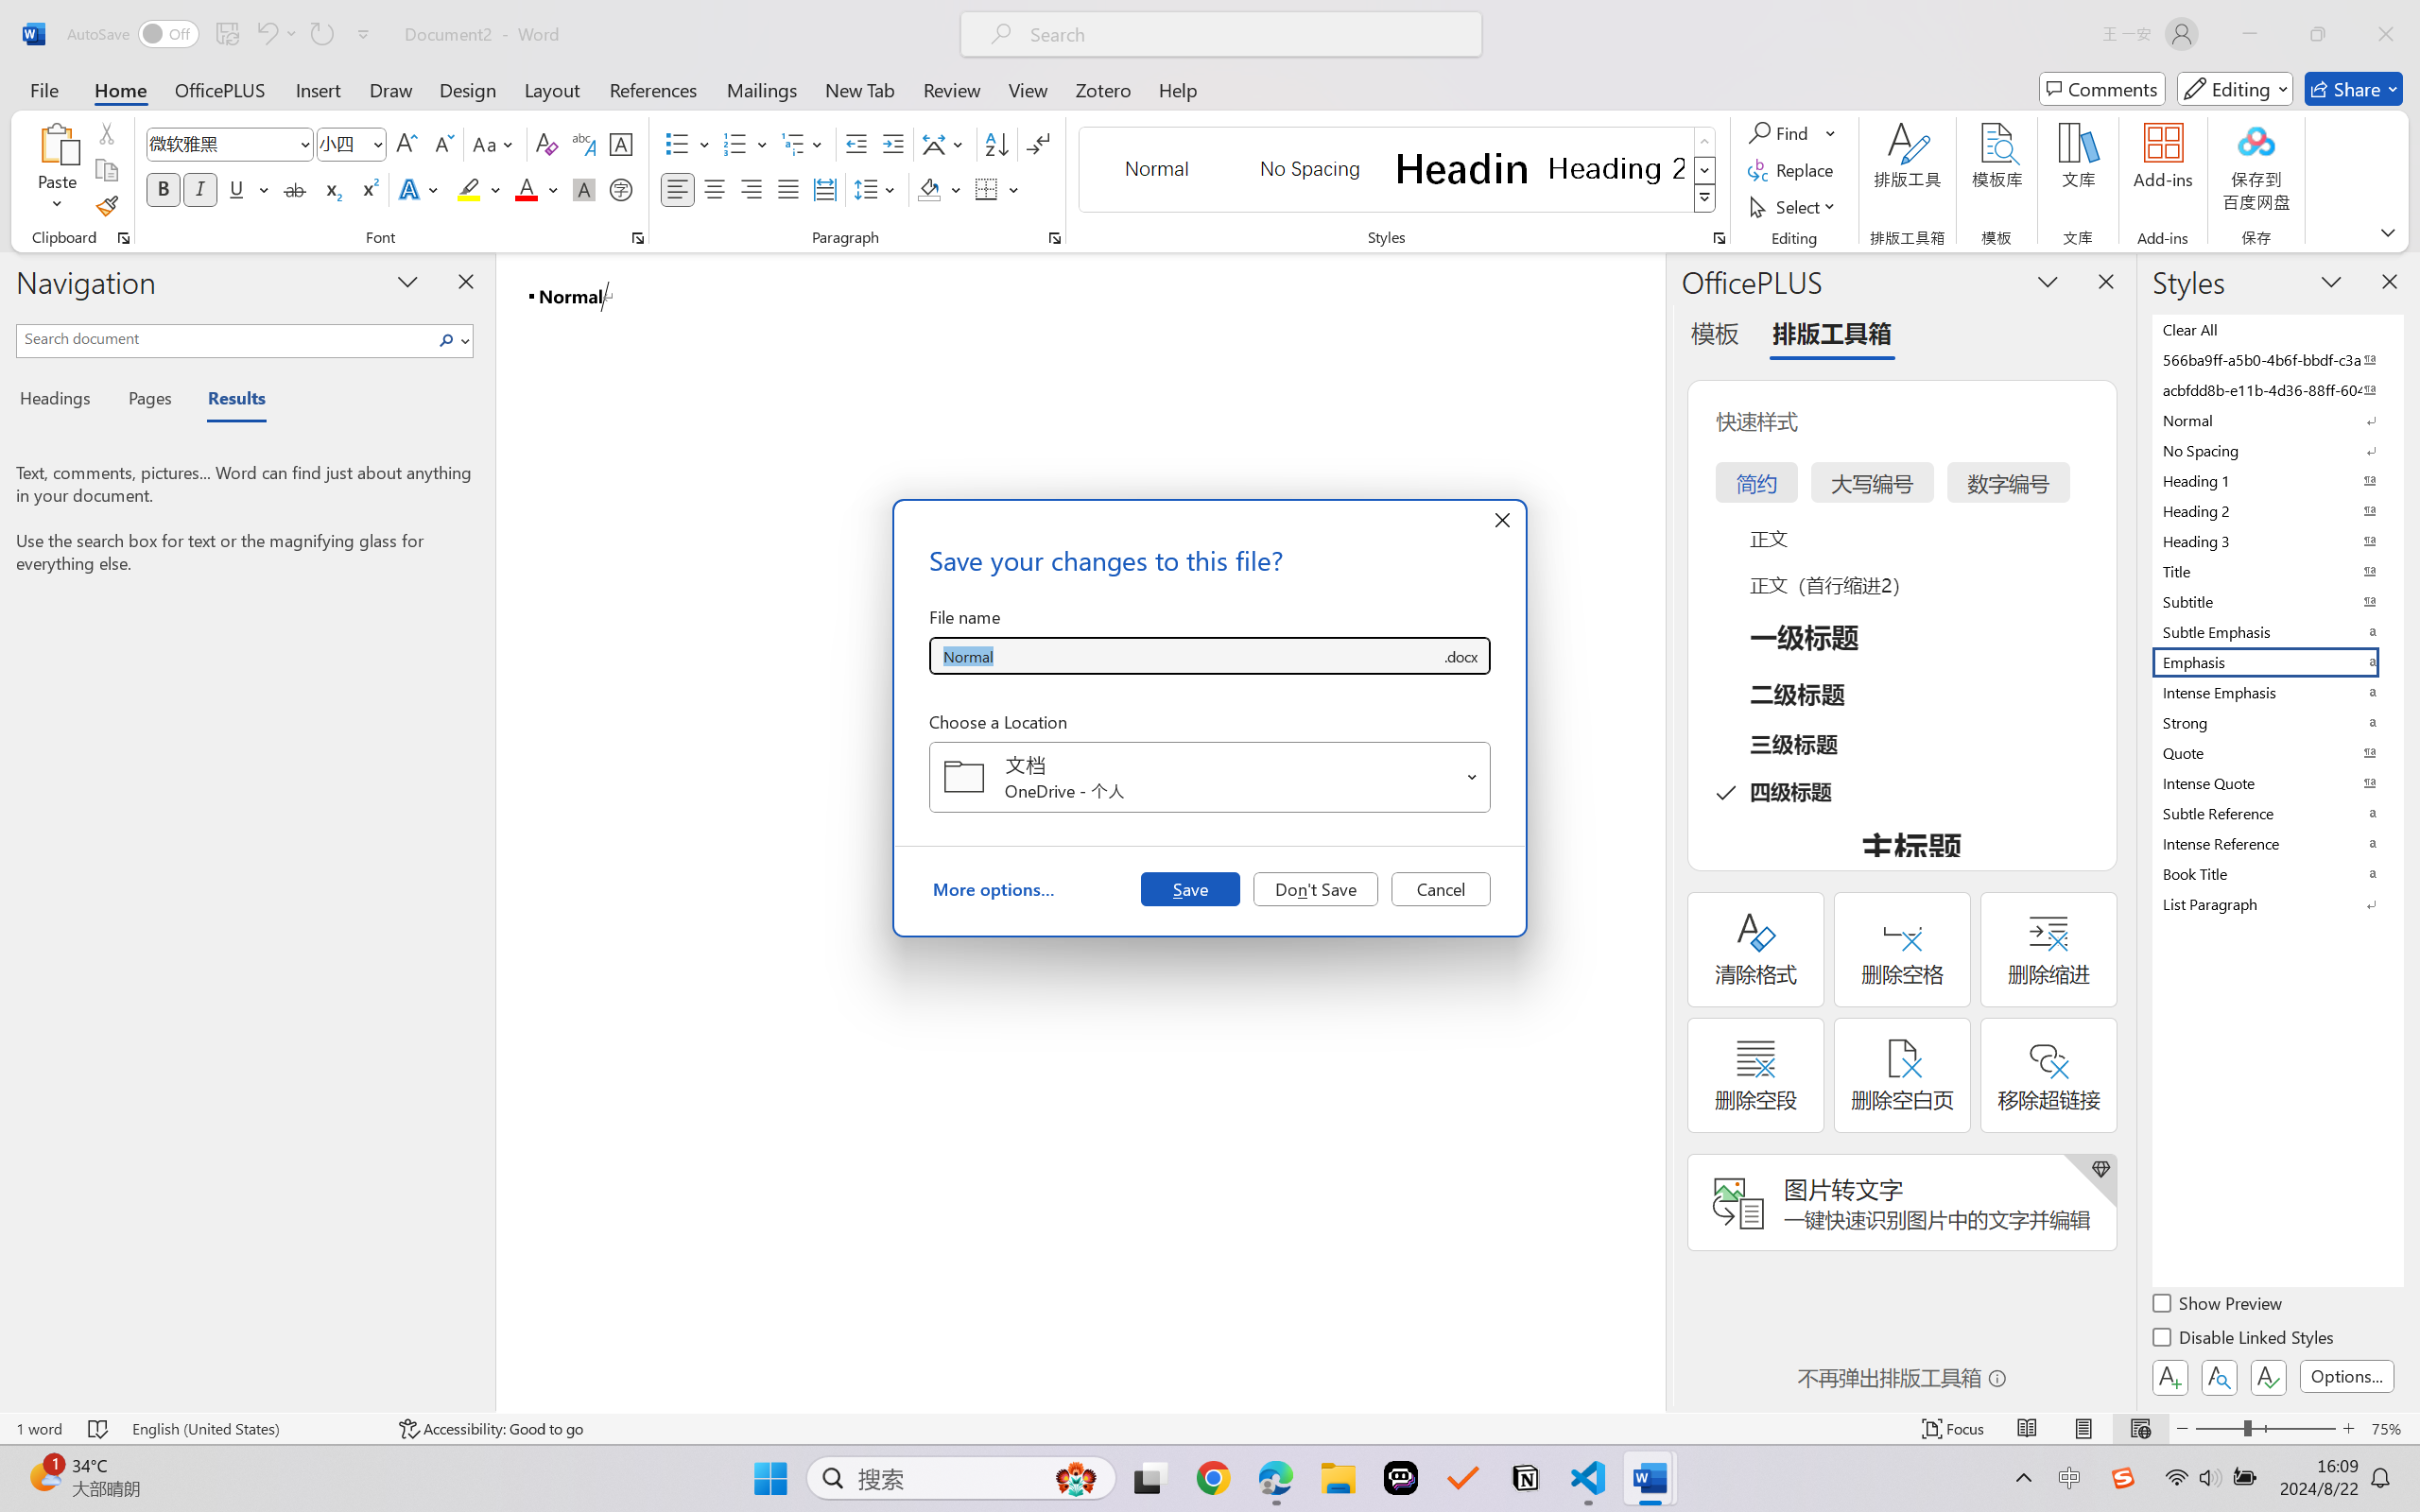 The height and width of the screenshot is (1512, 2420). What do you see at coordinates (123, 238) in the screenshot?
I see `Office Clipboard...` at bounding box center [123, 238].